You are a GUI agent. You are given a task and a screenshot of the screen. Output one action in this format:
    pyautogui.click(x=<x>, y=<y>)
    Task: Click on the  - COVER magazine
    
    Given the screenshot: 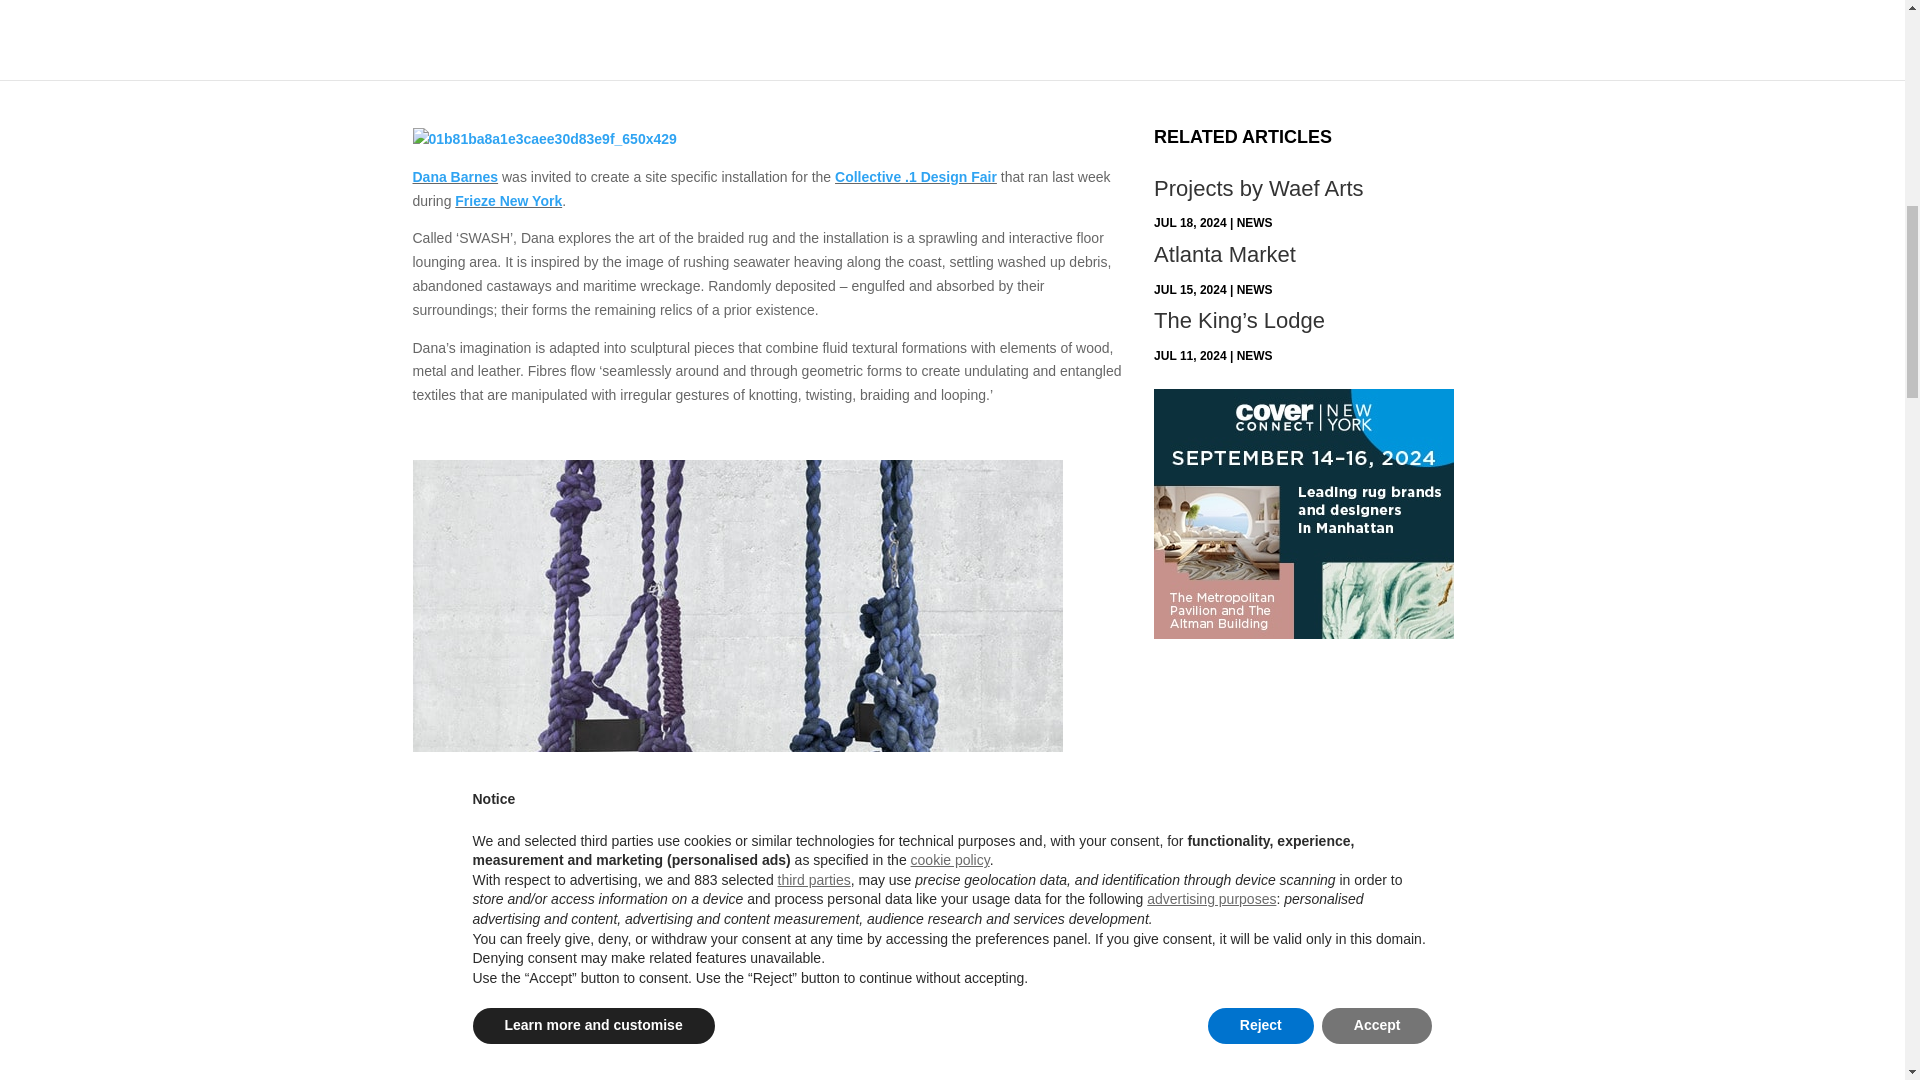 What is the action you would take?
    pyautogui.click(x=544, y=140)
    